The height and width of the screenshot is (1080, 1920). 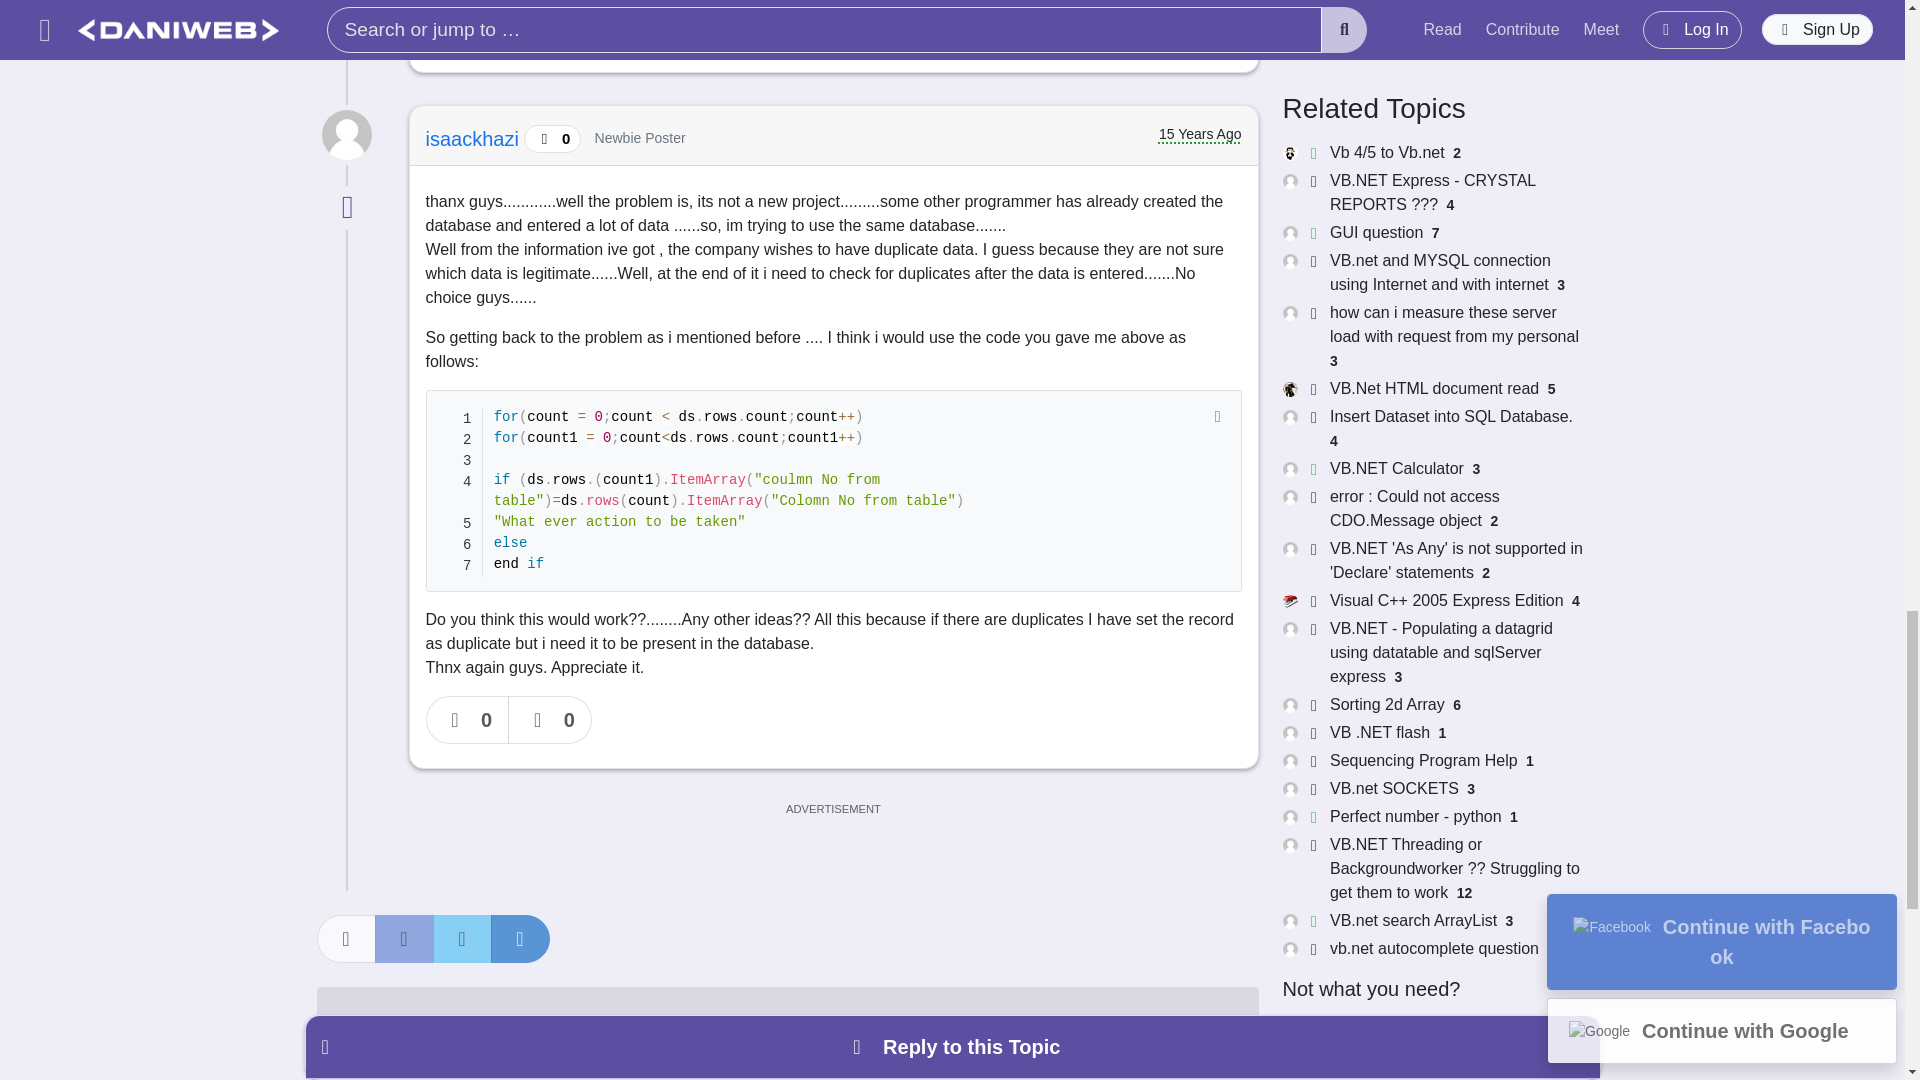 I want to click on 0, so click(x=468, y=720).